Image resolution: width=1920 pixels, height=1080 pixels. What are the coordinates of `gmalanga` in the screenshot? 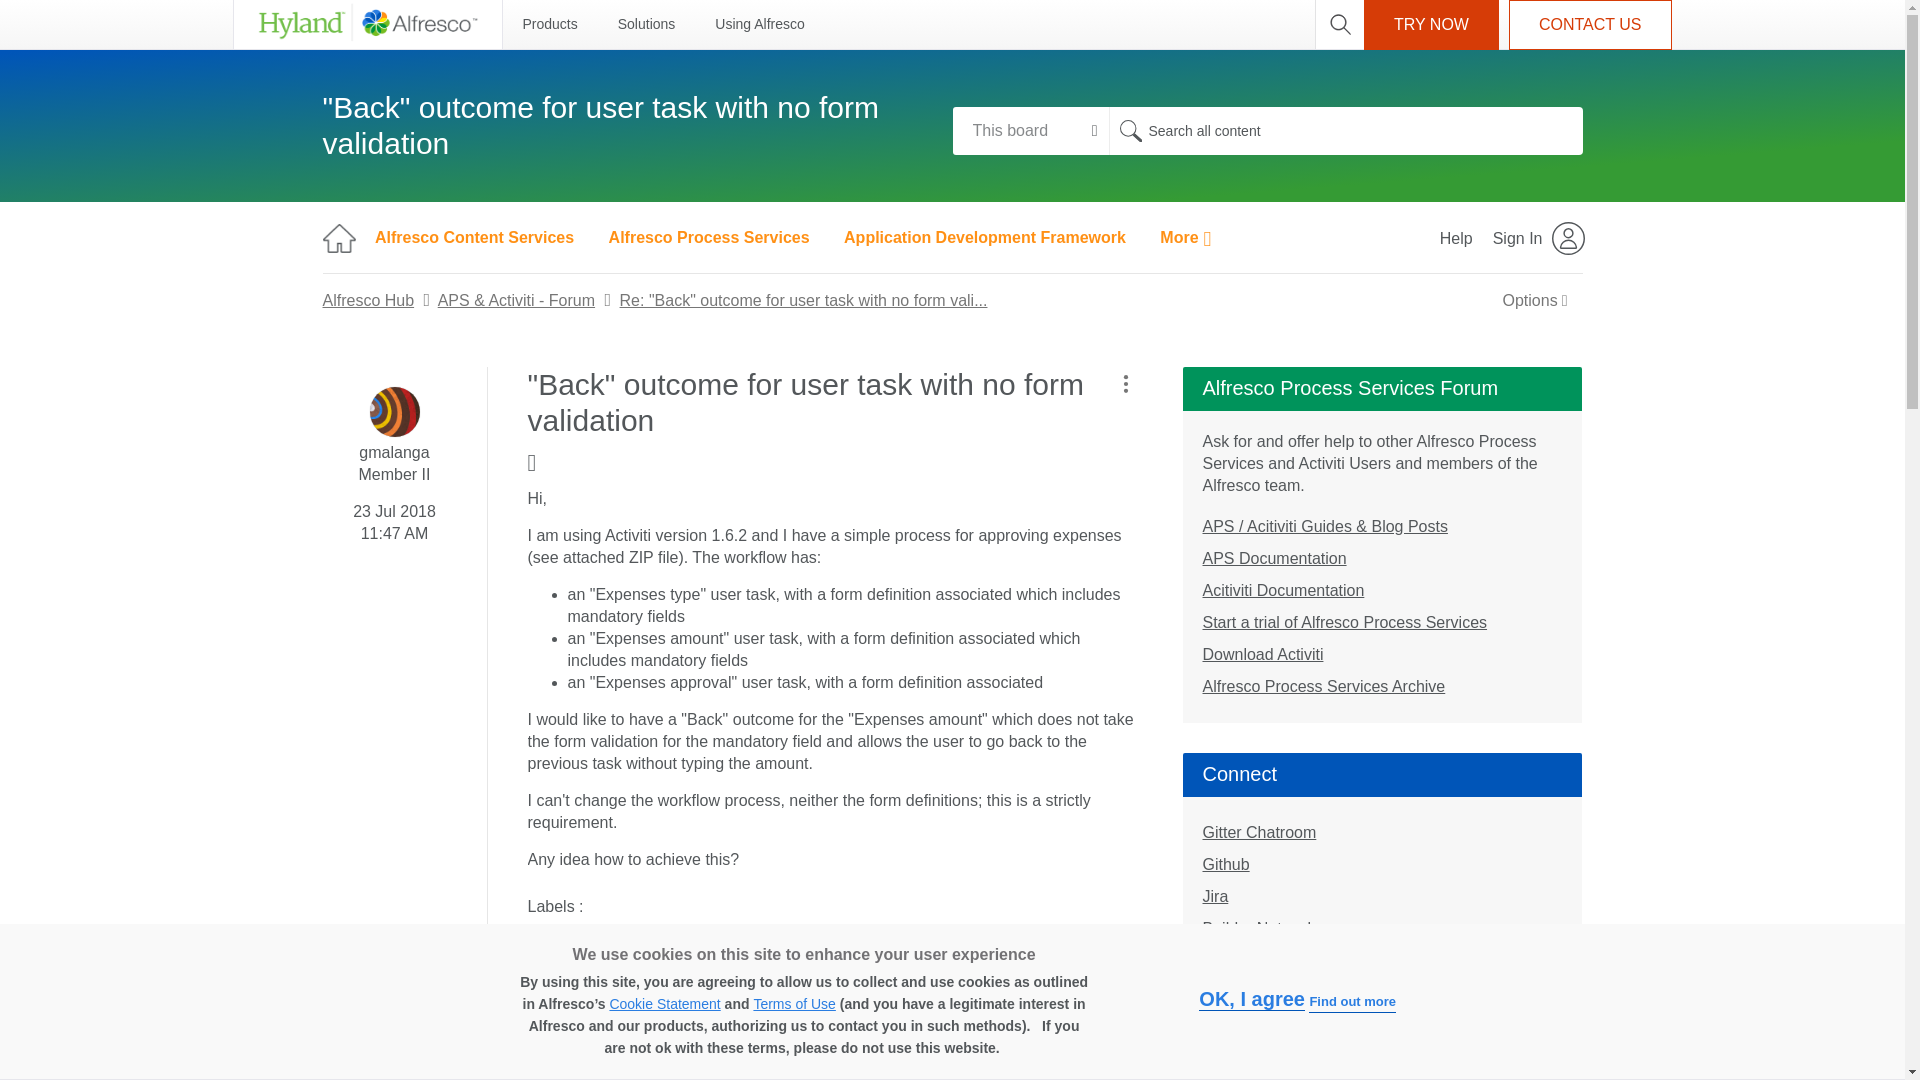 It's located at (395, 412).